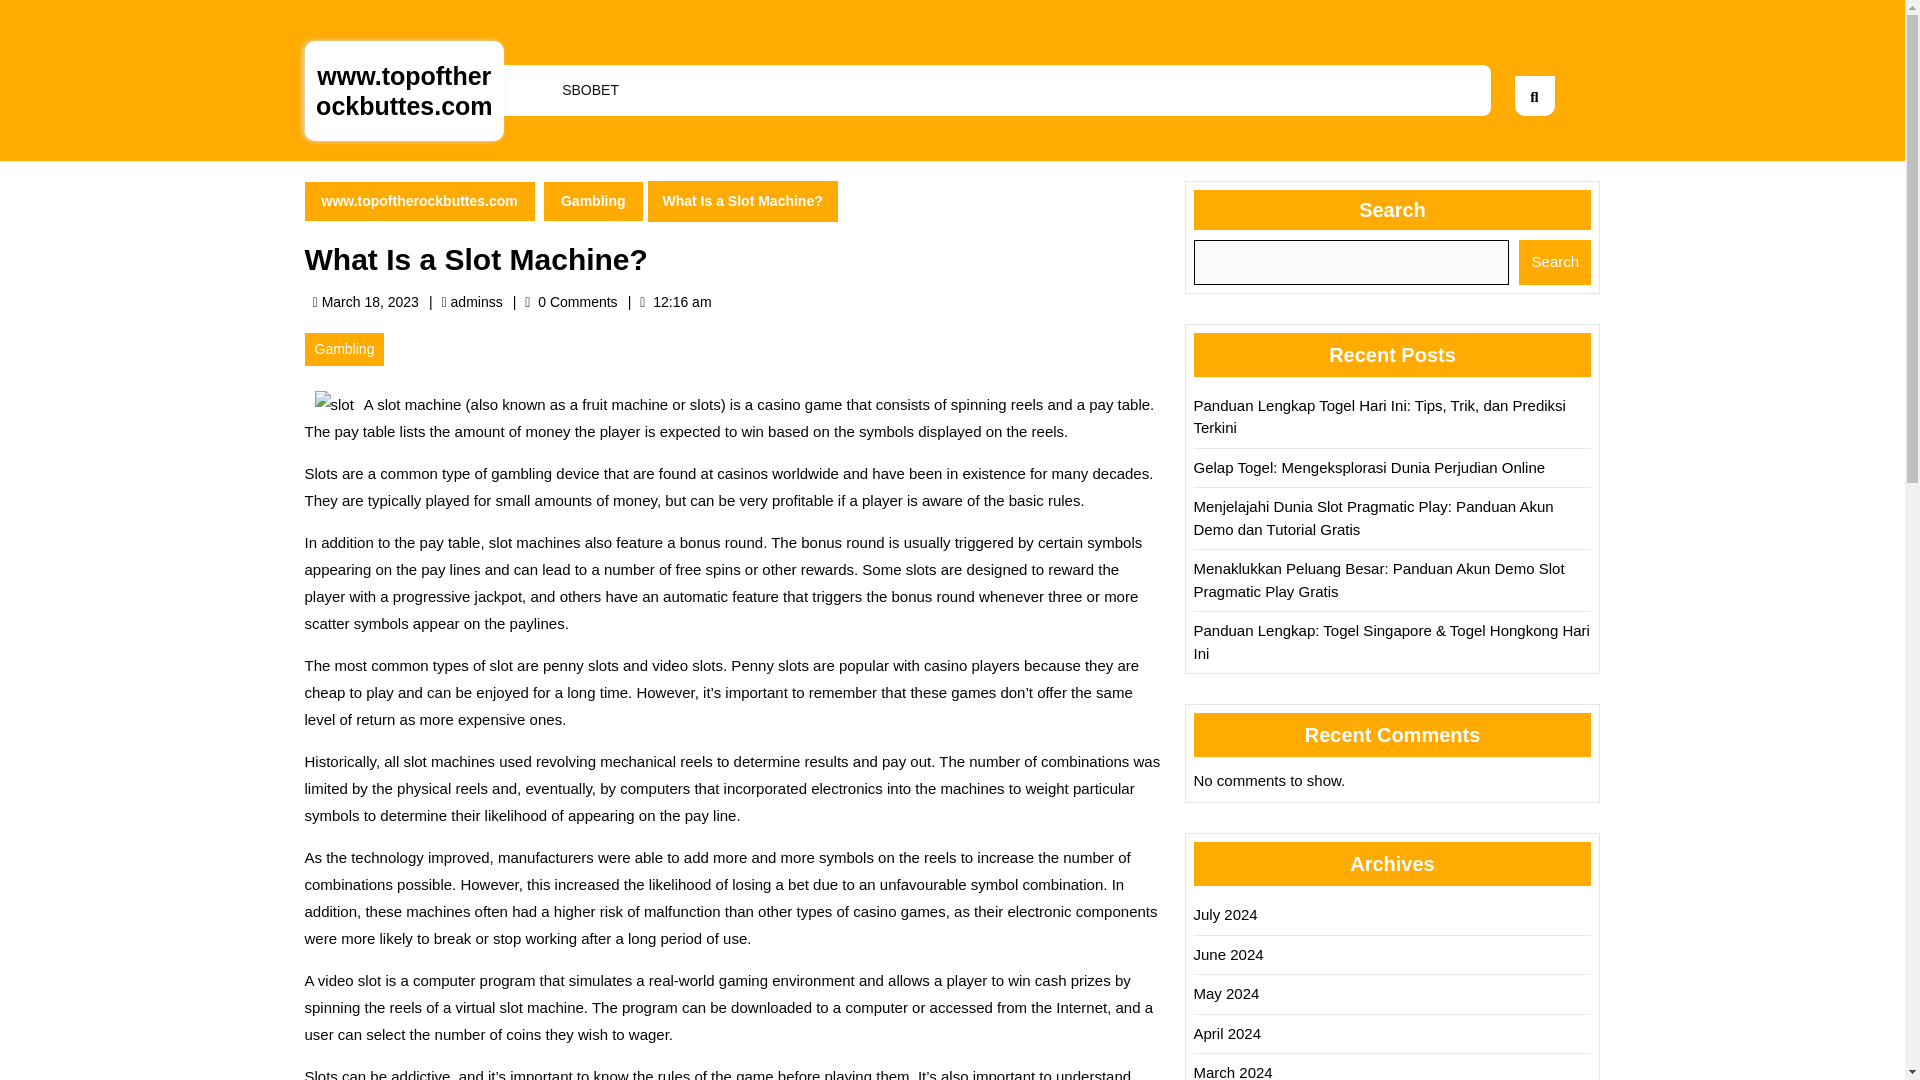 Image resolution: width=1920 pixels, height=1080 pixels. Describe the element at coordinates (1226, 993) in the screenshot. I see `Gelap Togel: Mengeksplorasi Dunia Perjudian Online` at that location.